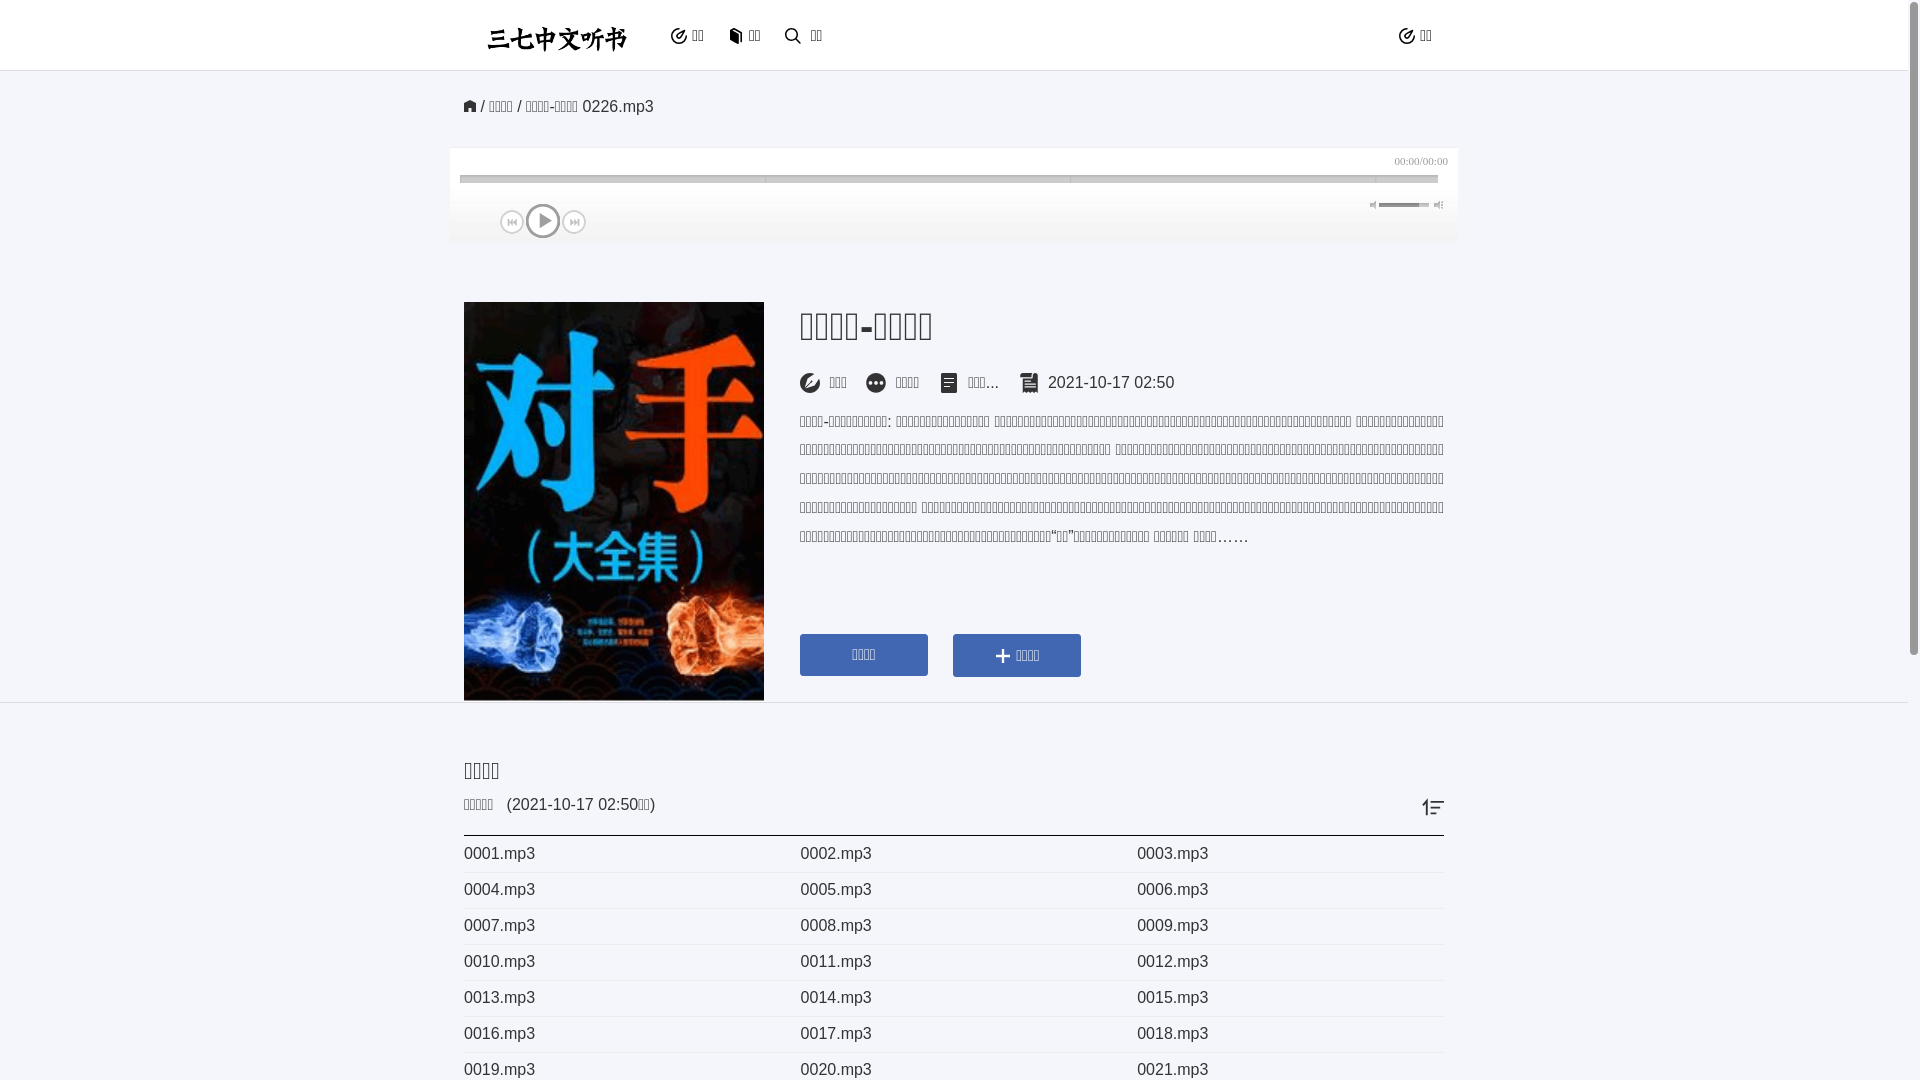 The height and width of the screenshot is (1080, 1920). What do you see at coordinates (946, 854) in the screenshot?
I see `0002.mp3` at bounding box center [946, 854].